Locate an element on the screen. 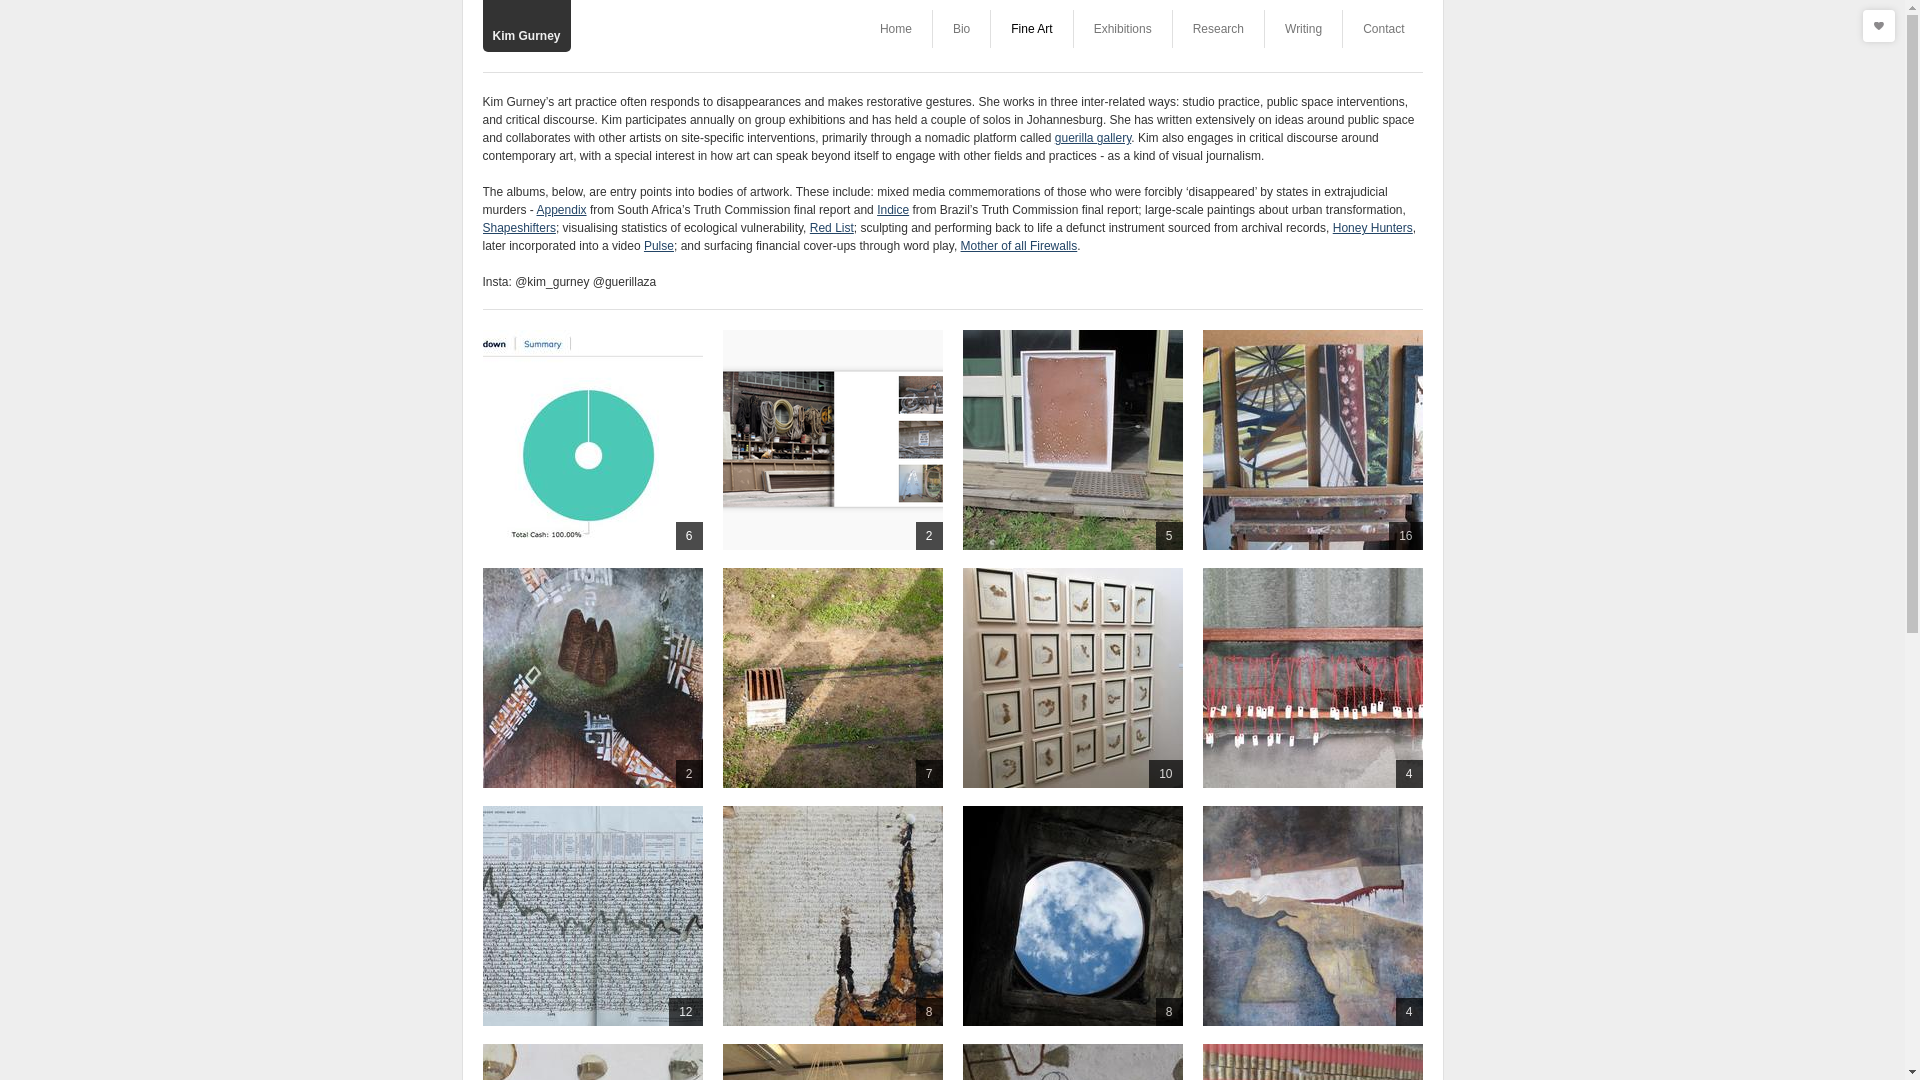 Image resolution: width=1920 pixels, height=1080 pixels. guerilla gallery is located at coordinates (1092, 137).